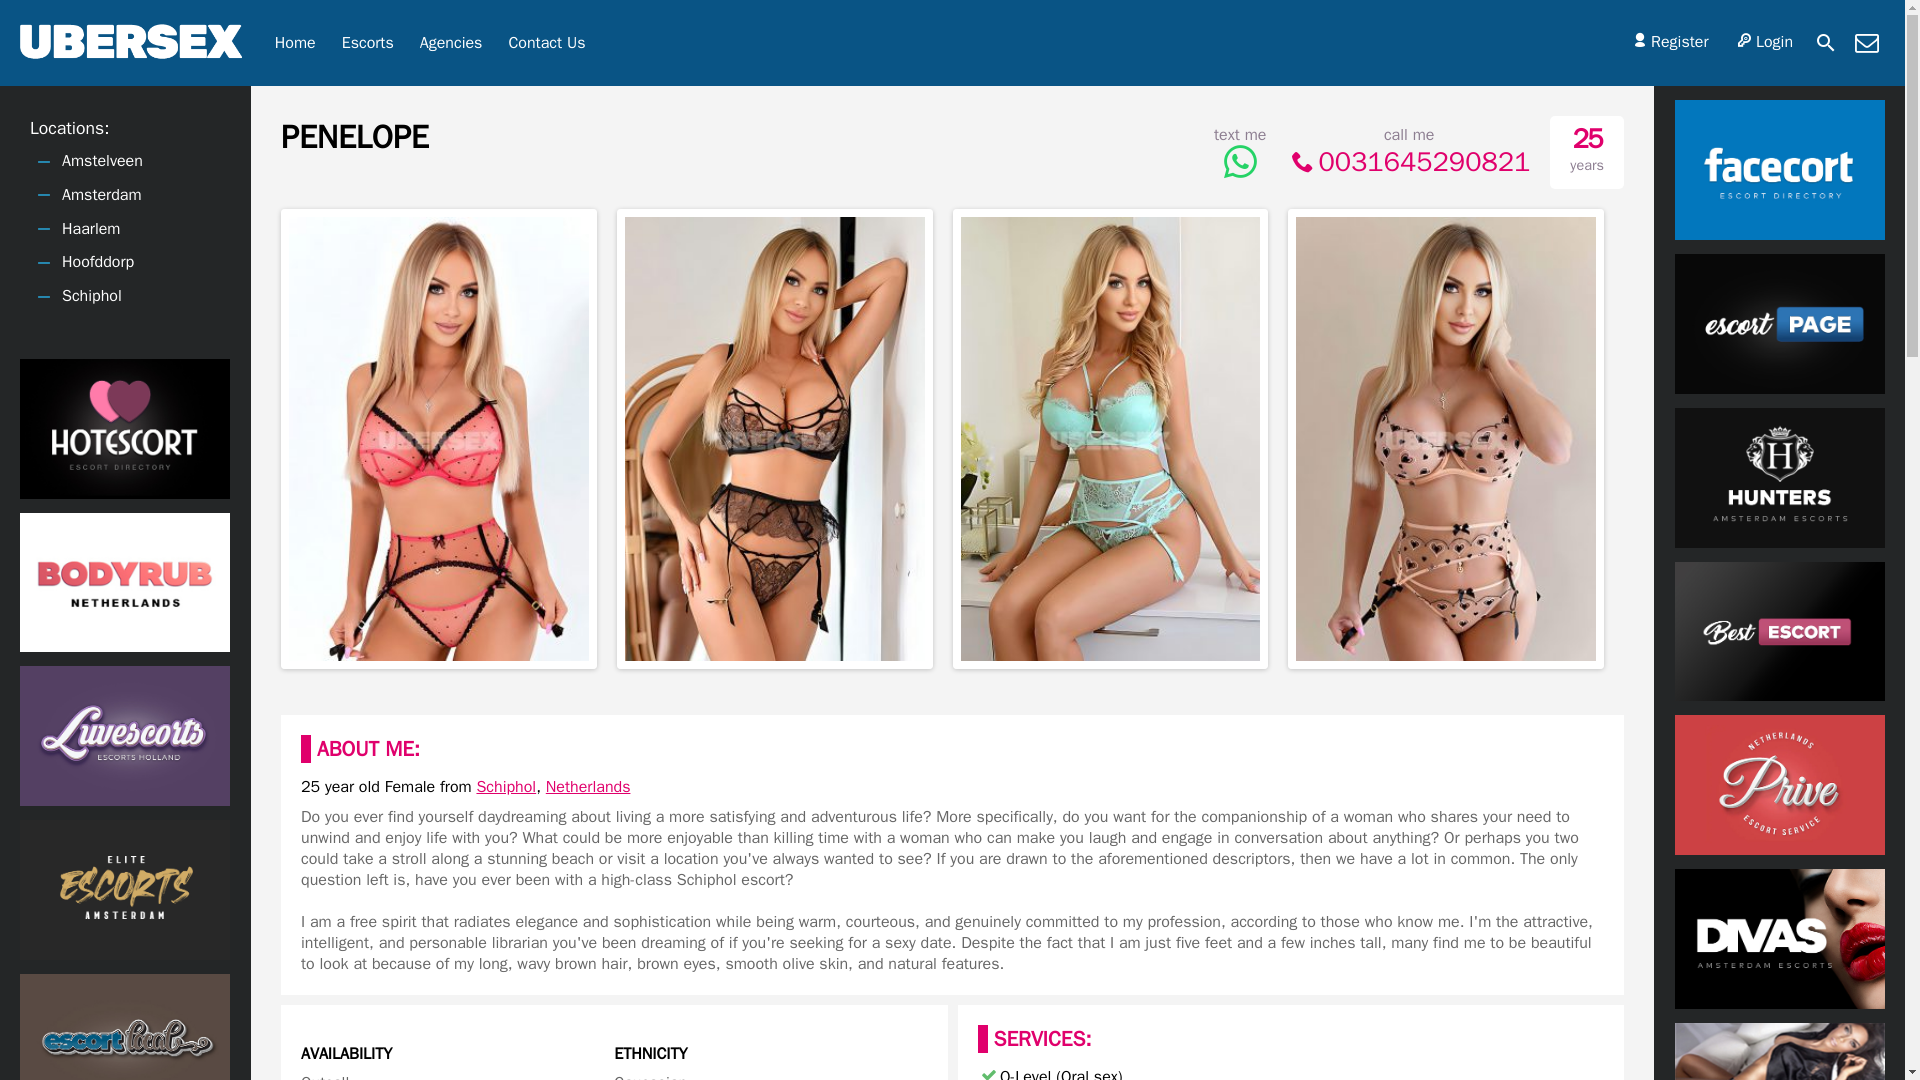  Describe the element at coordinates (451, 44) in the screenshot. I see `Agencies` at that location.